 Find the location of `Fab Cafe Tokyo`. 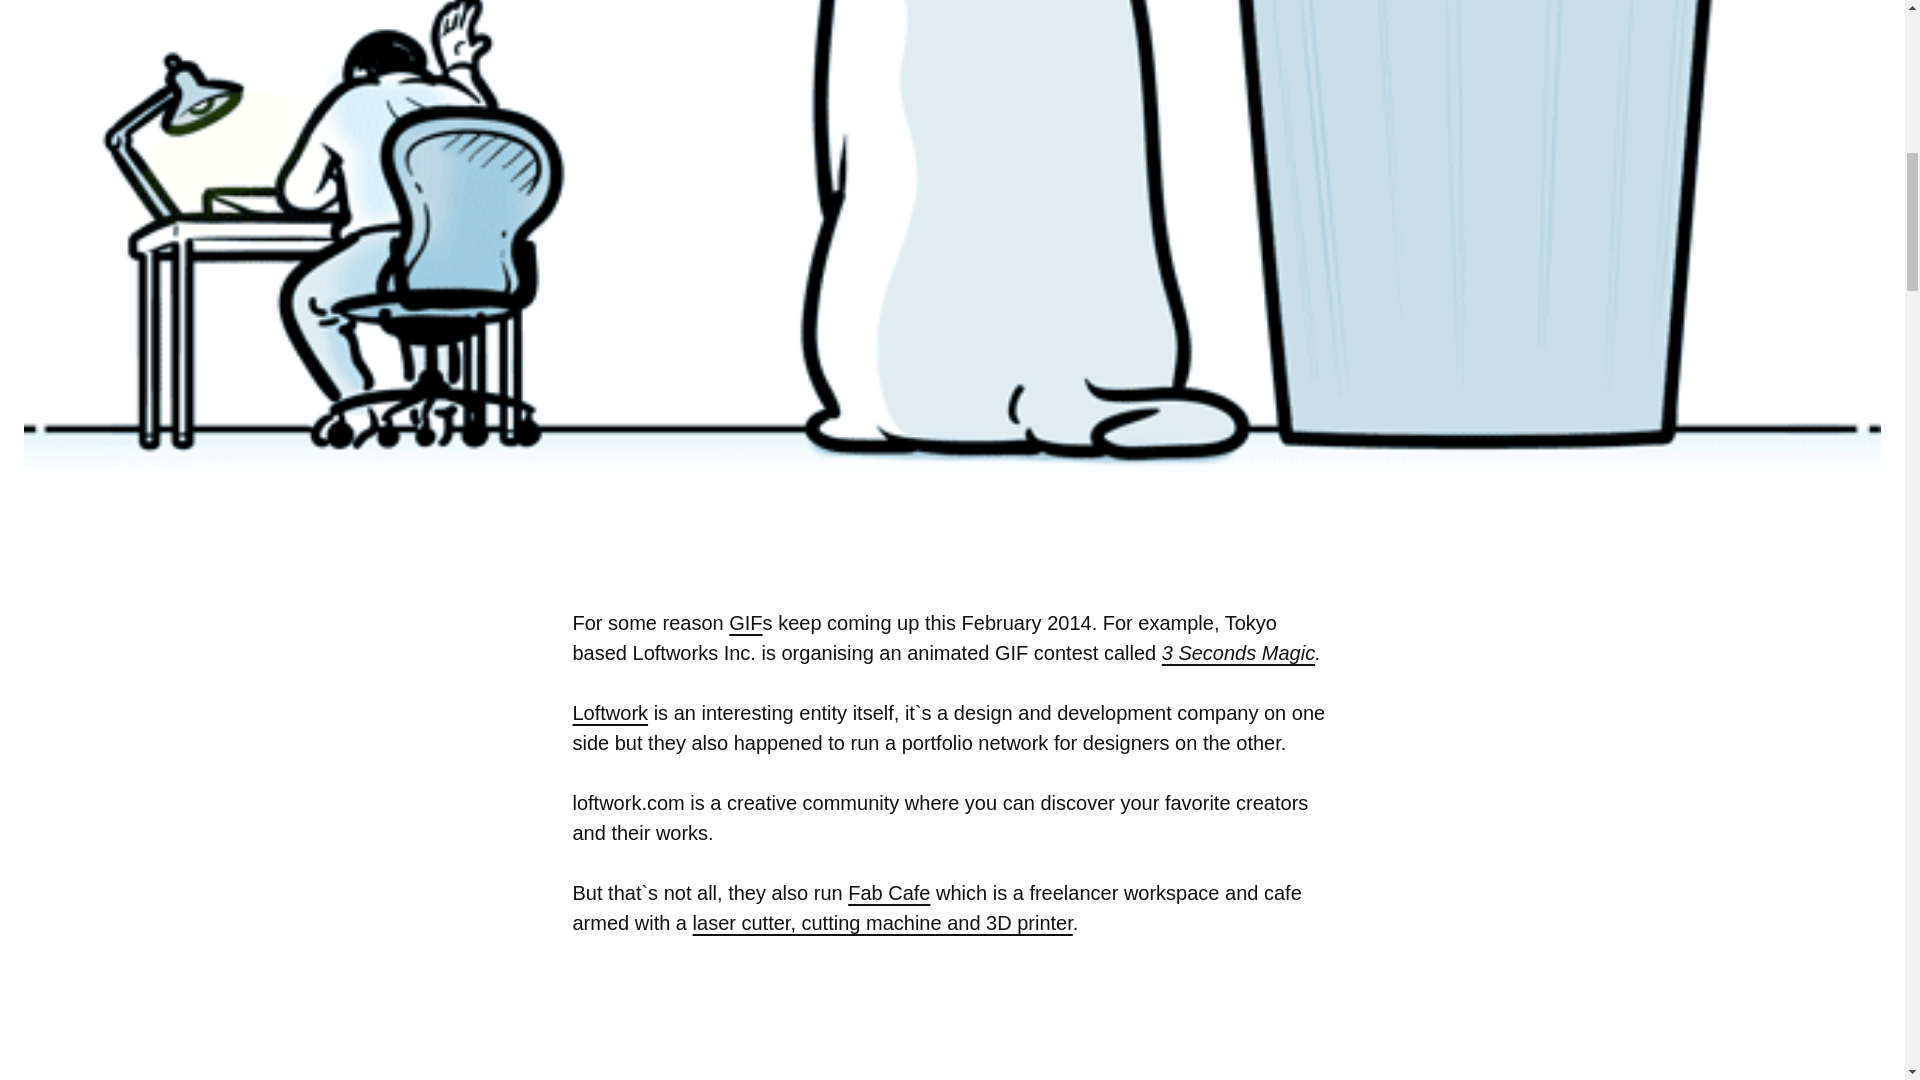

Fab Cafe Tokyo is located at coordinates (888, 892).